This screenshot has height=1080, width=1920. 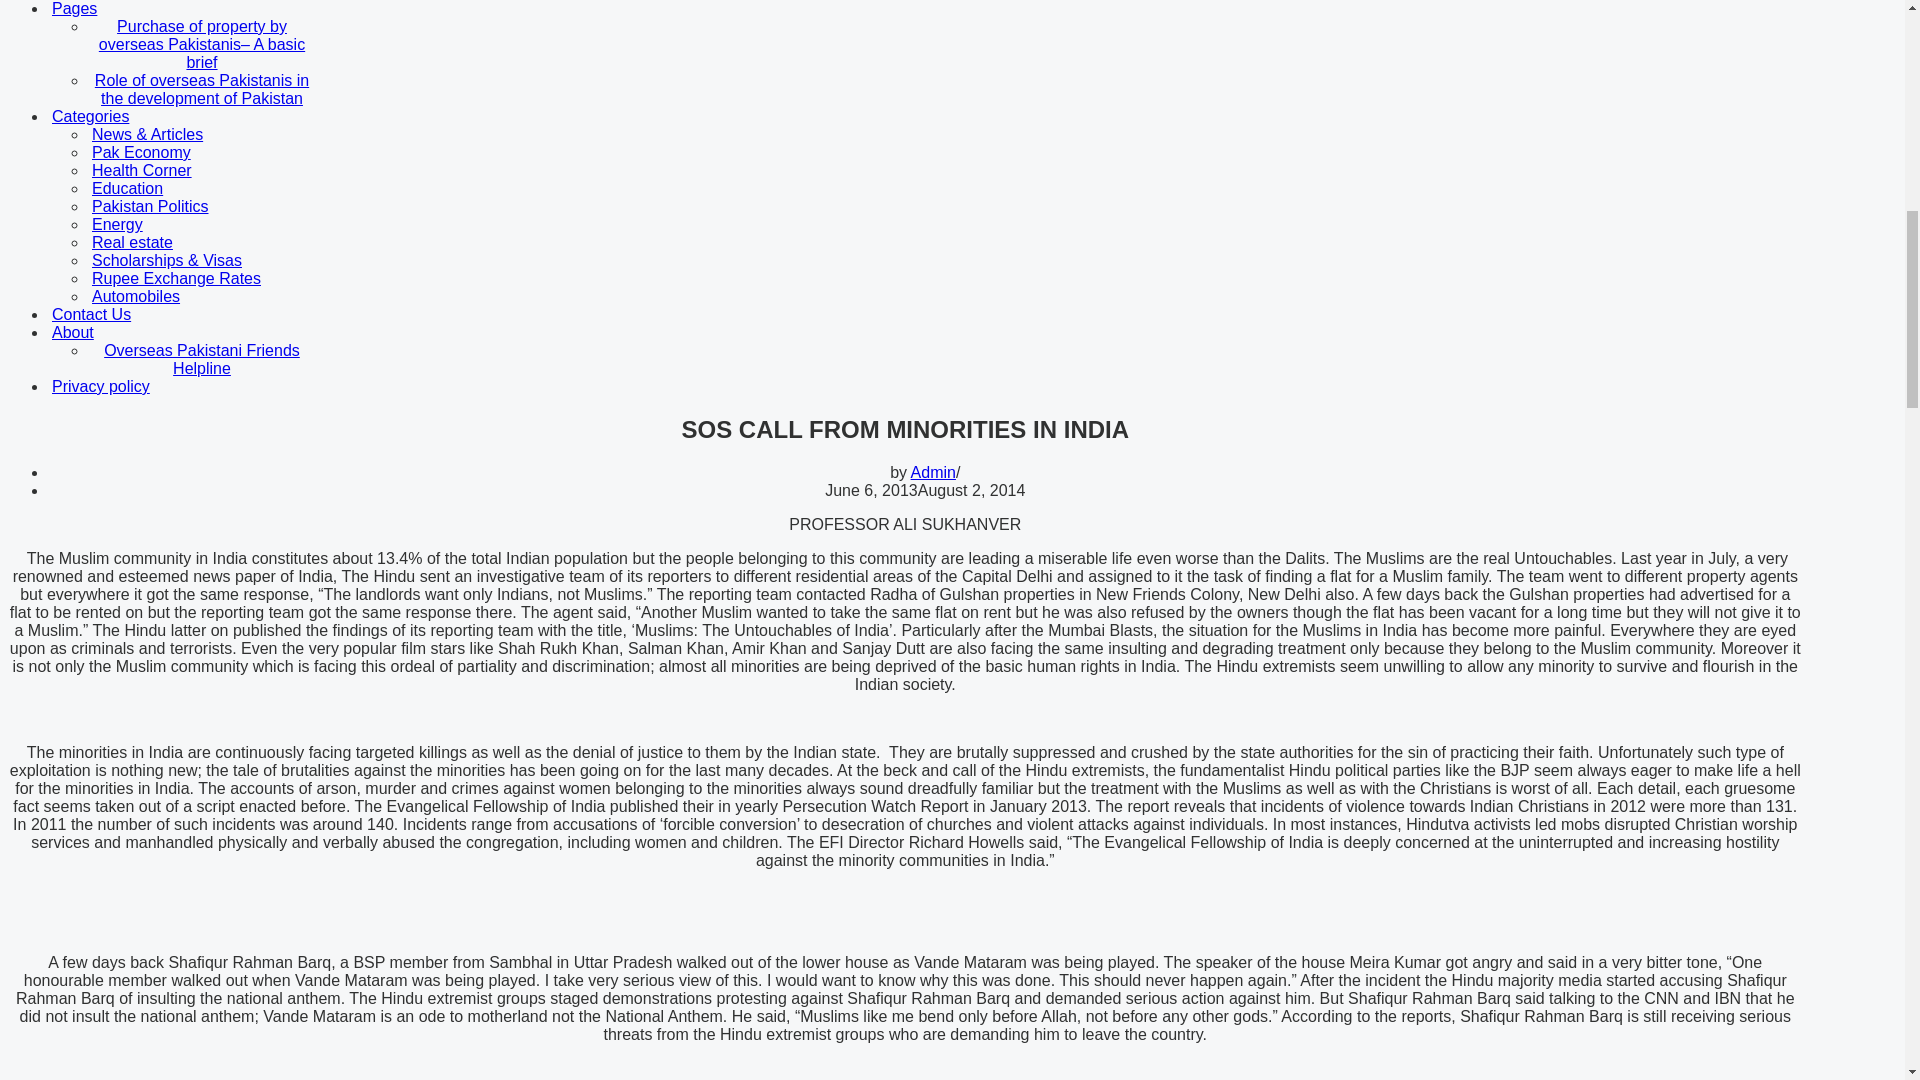 I want to click on Categories, so click(x=225, y=117).